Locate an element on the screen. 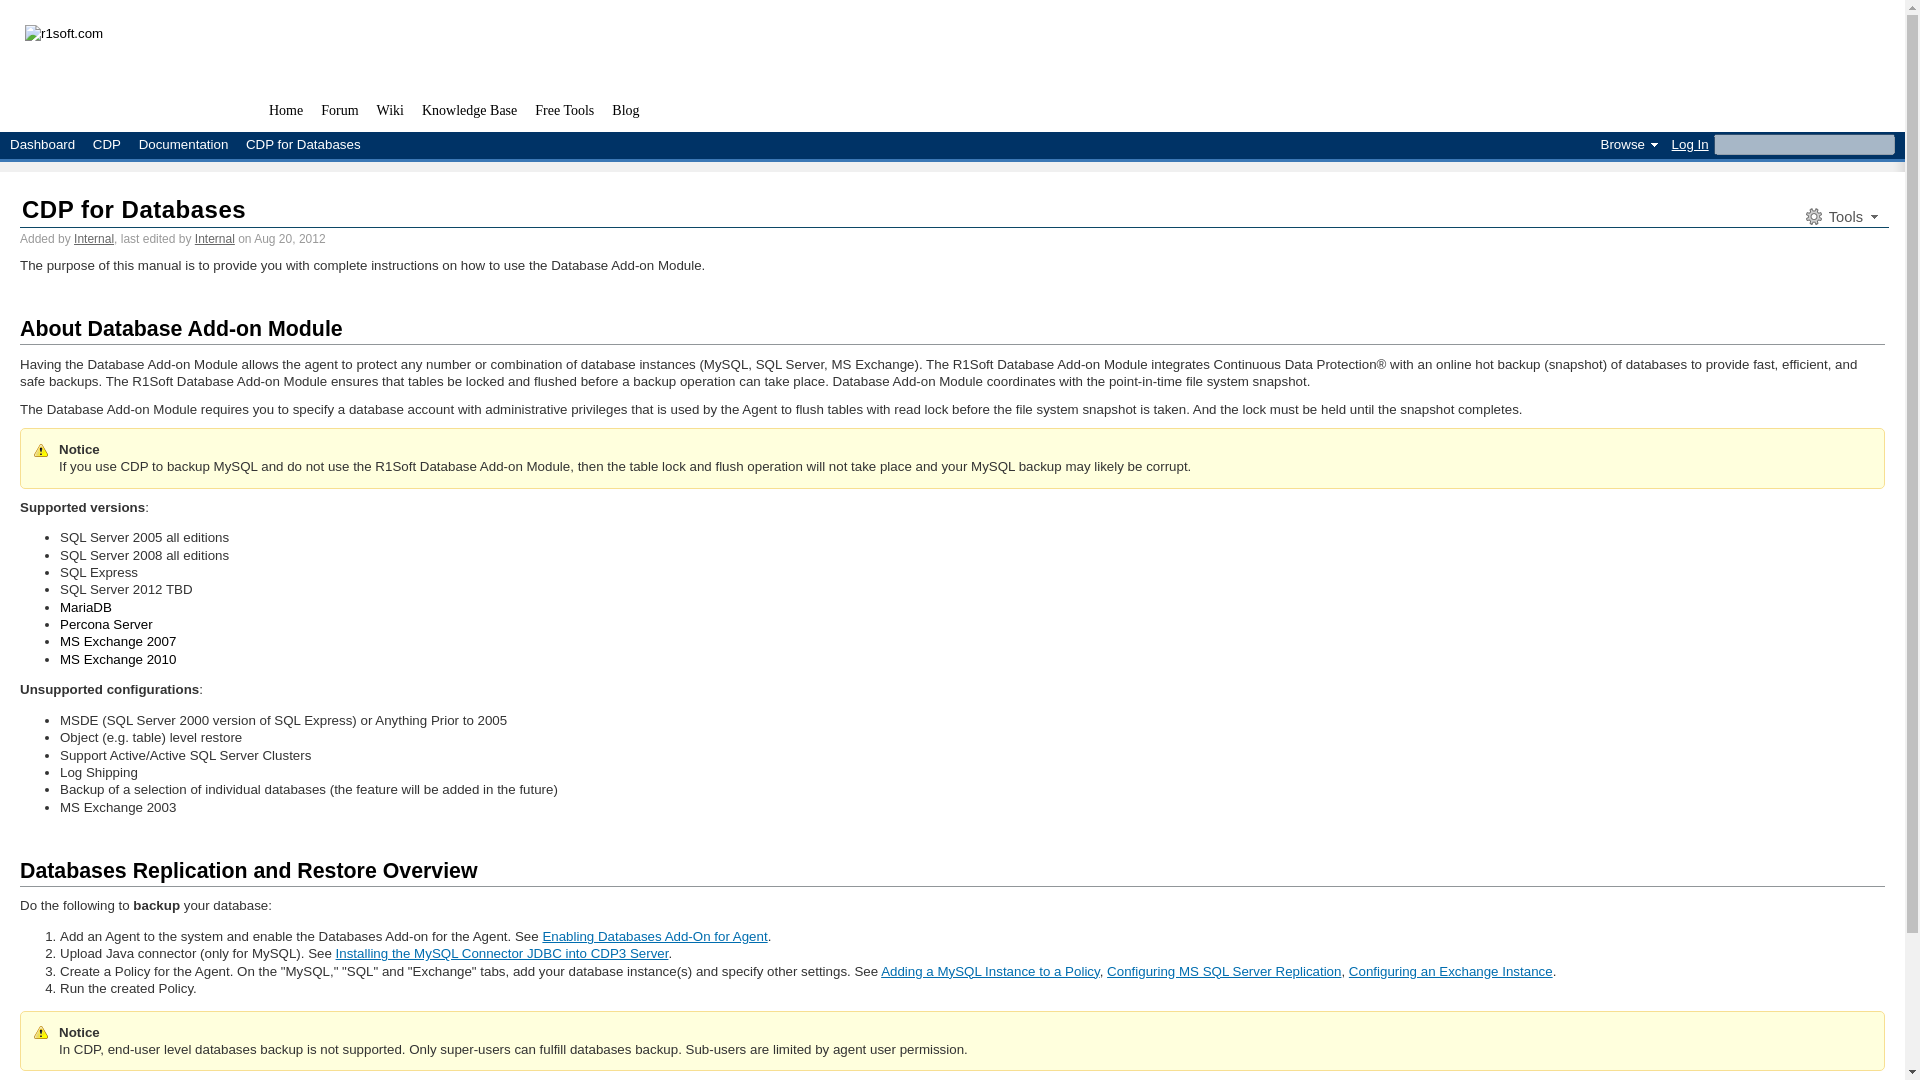  Search this space is located at coordinates (61, 10).